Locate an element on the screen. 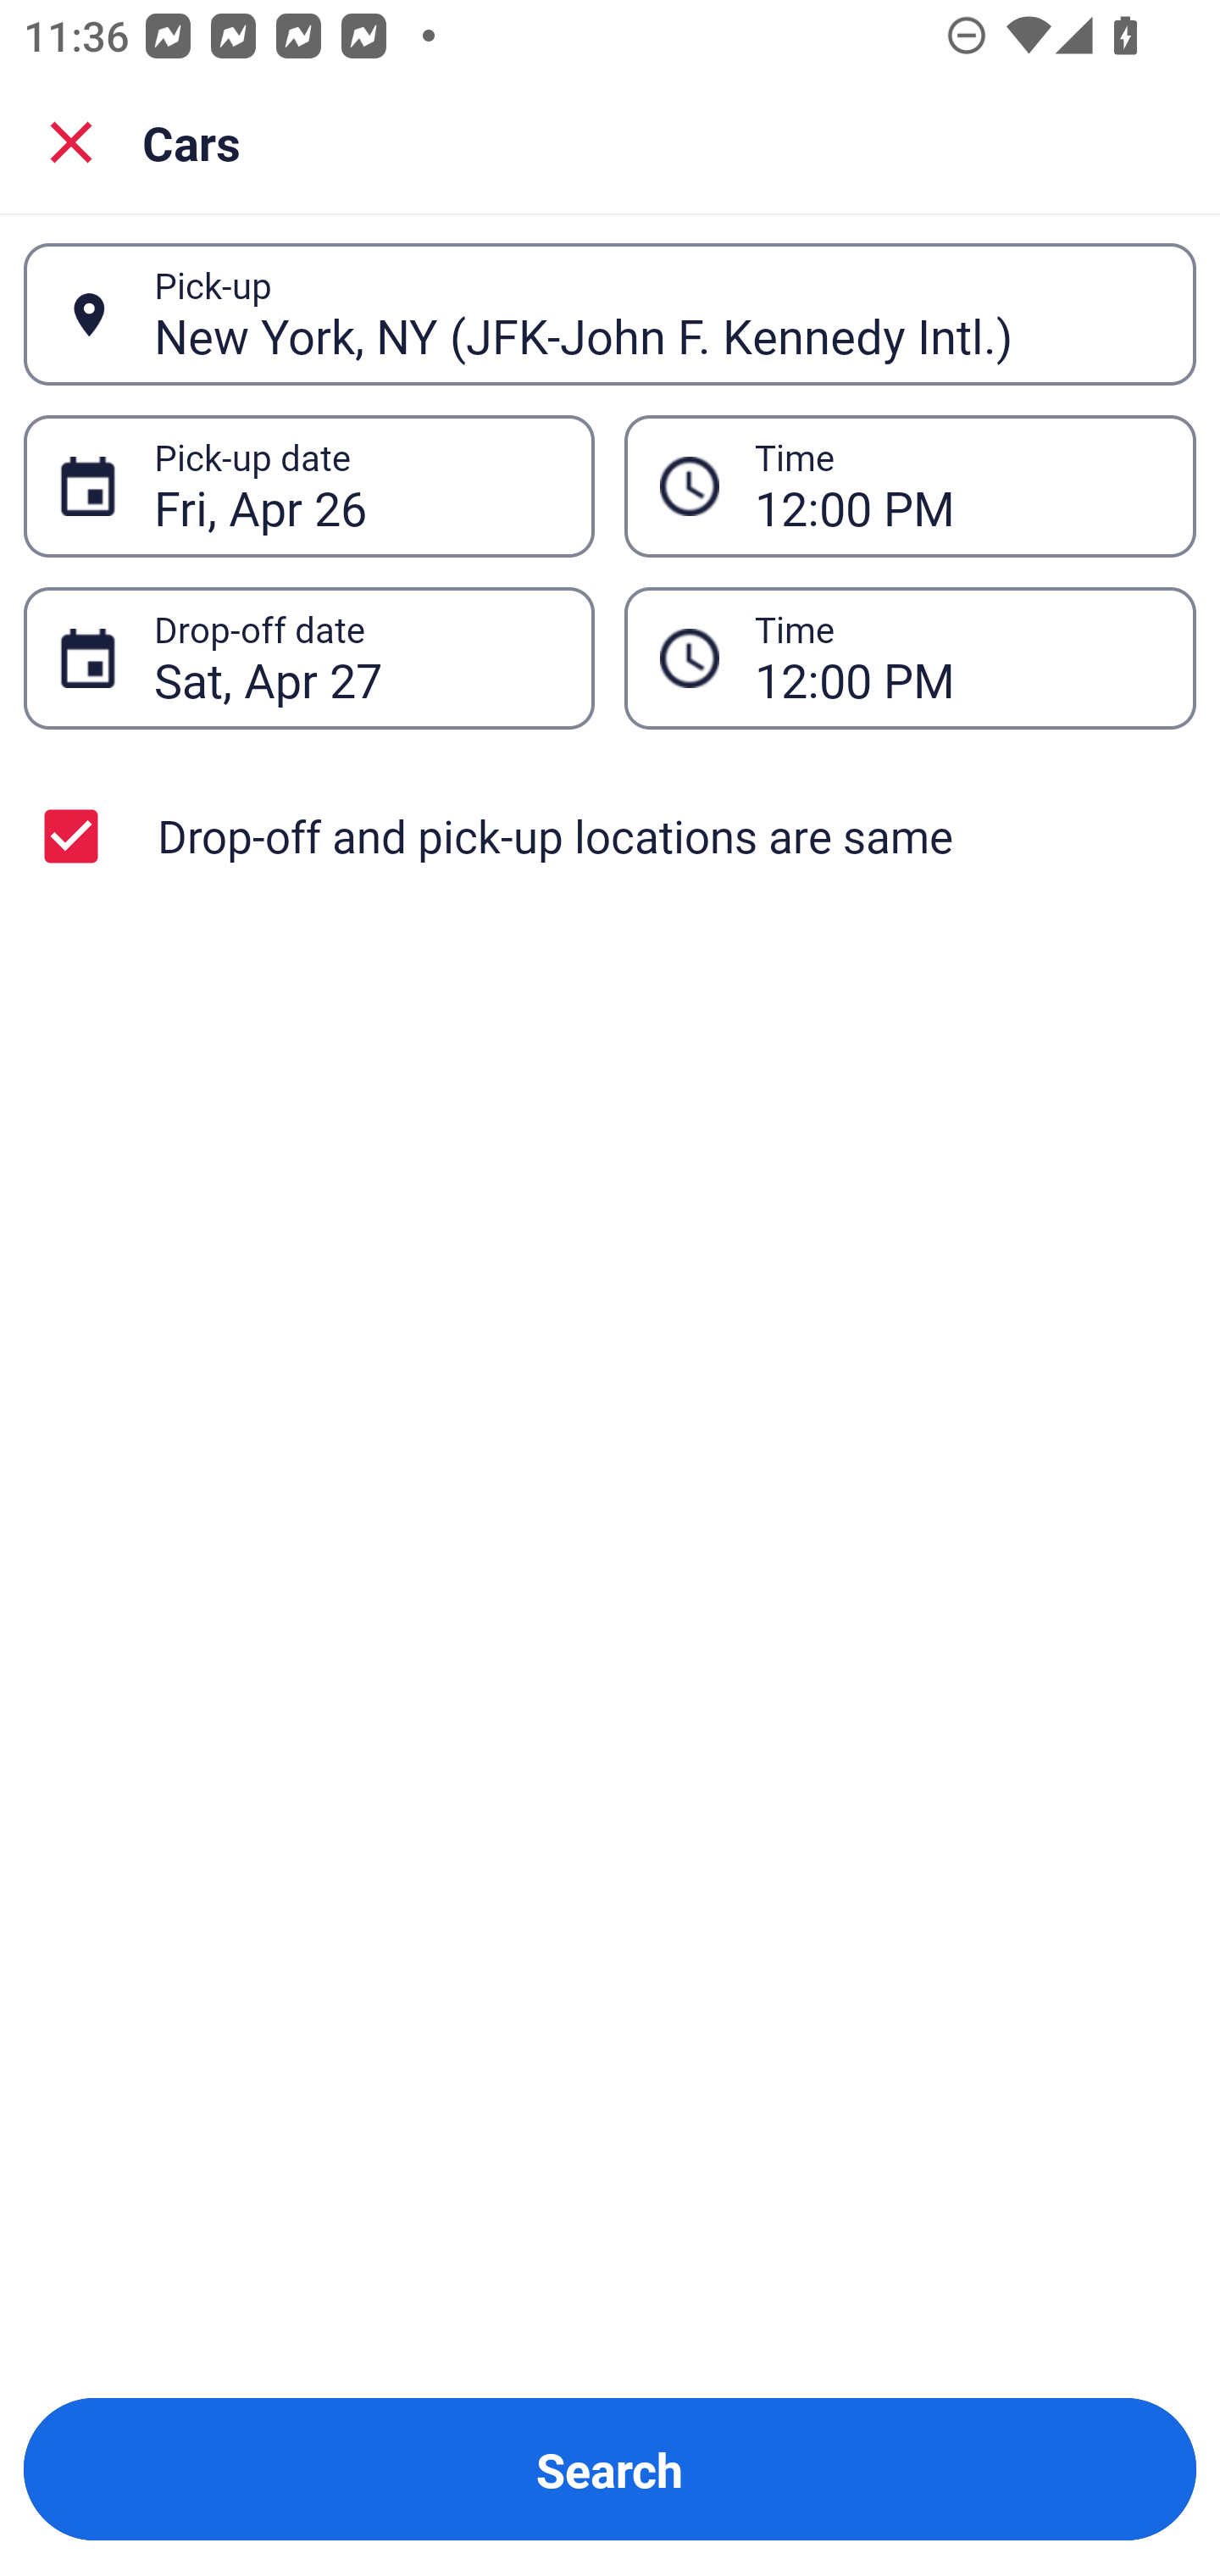  Fri, Apr 26 is located at coordinates (356, 486).